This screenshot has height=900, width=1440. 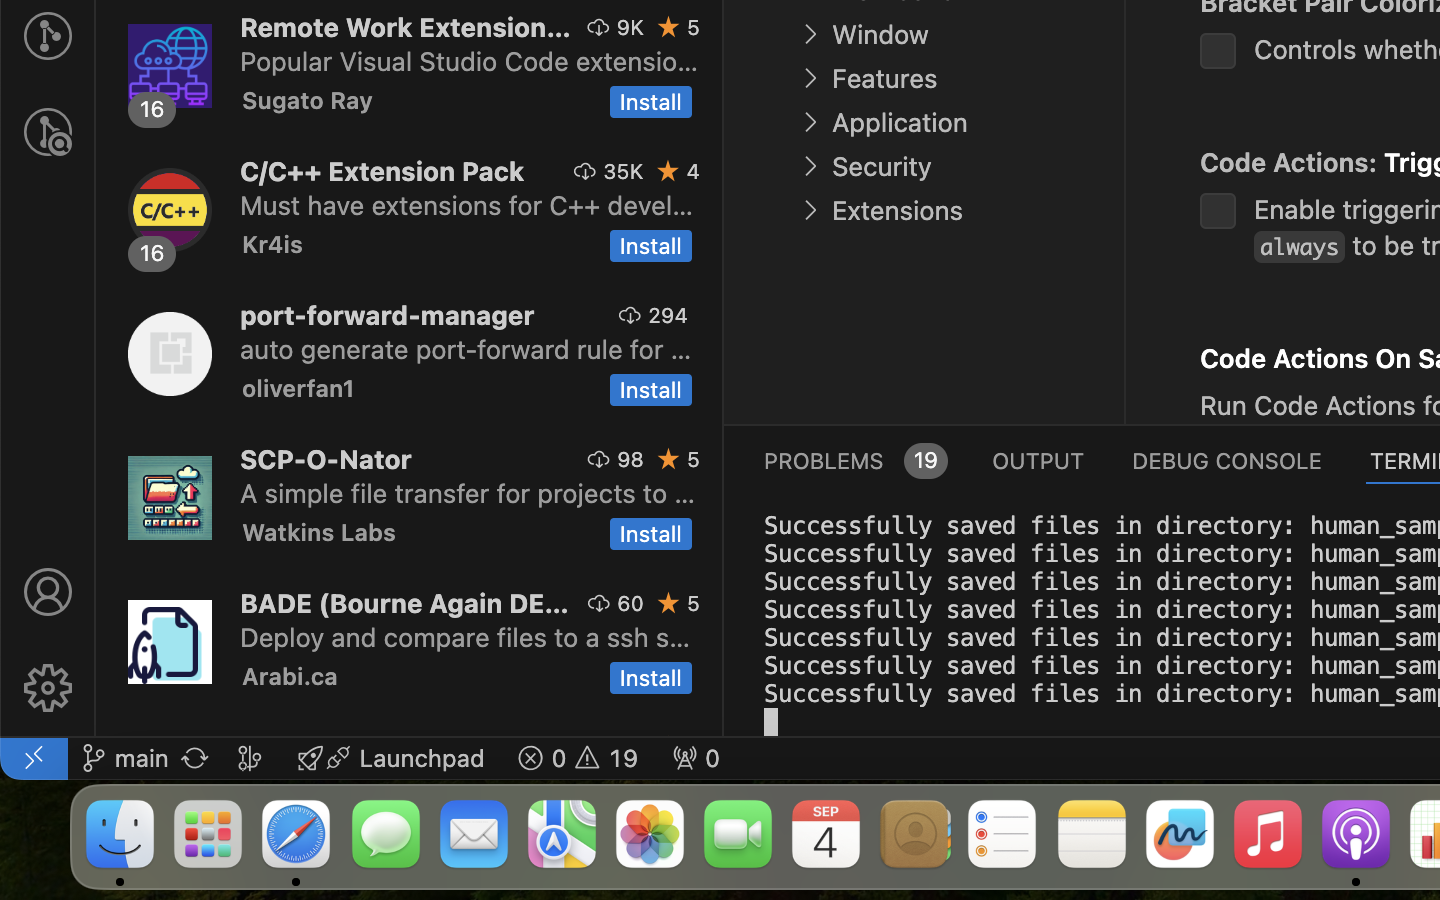 What do you see at coordinates (406, 27) in the screenshot?
I see `Remote Work Extension Pack` at bounding box center [406, 27].